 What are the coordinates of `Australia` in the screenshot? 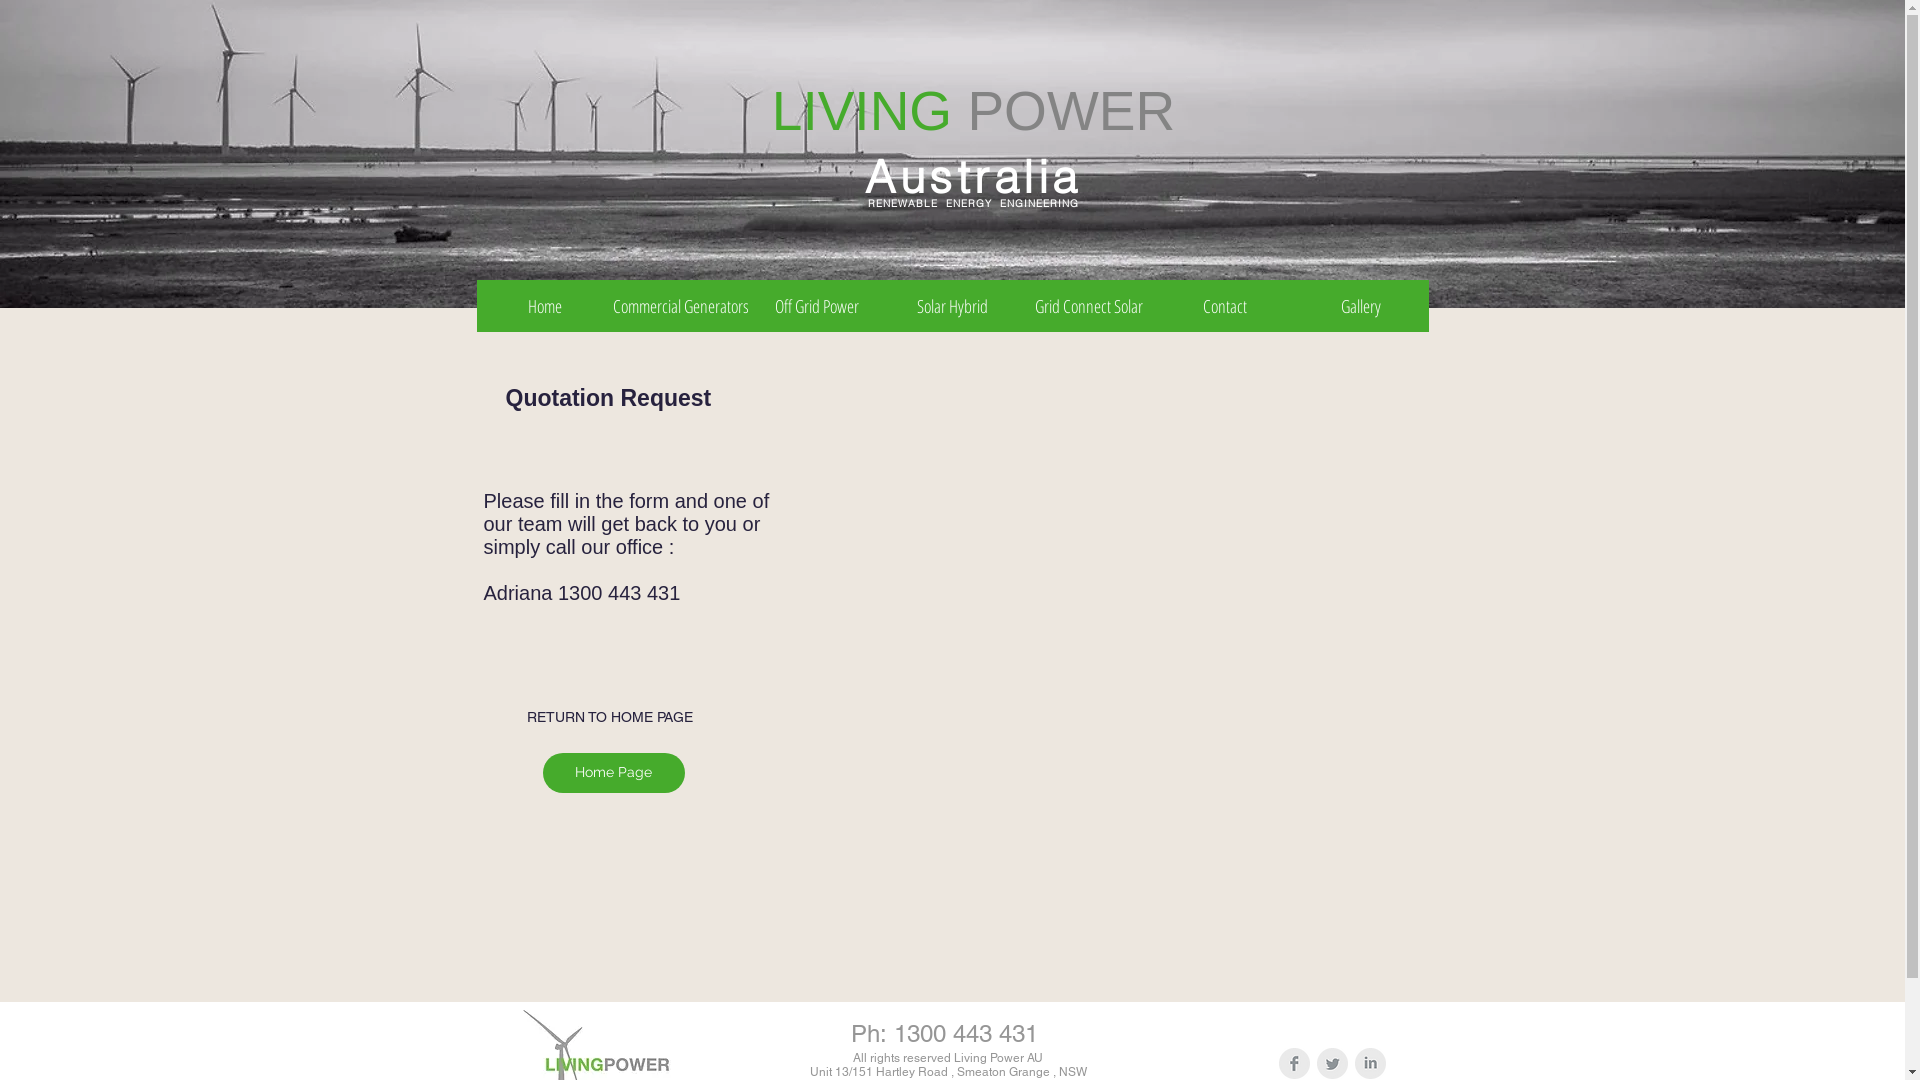 It's located at (974, 176).